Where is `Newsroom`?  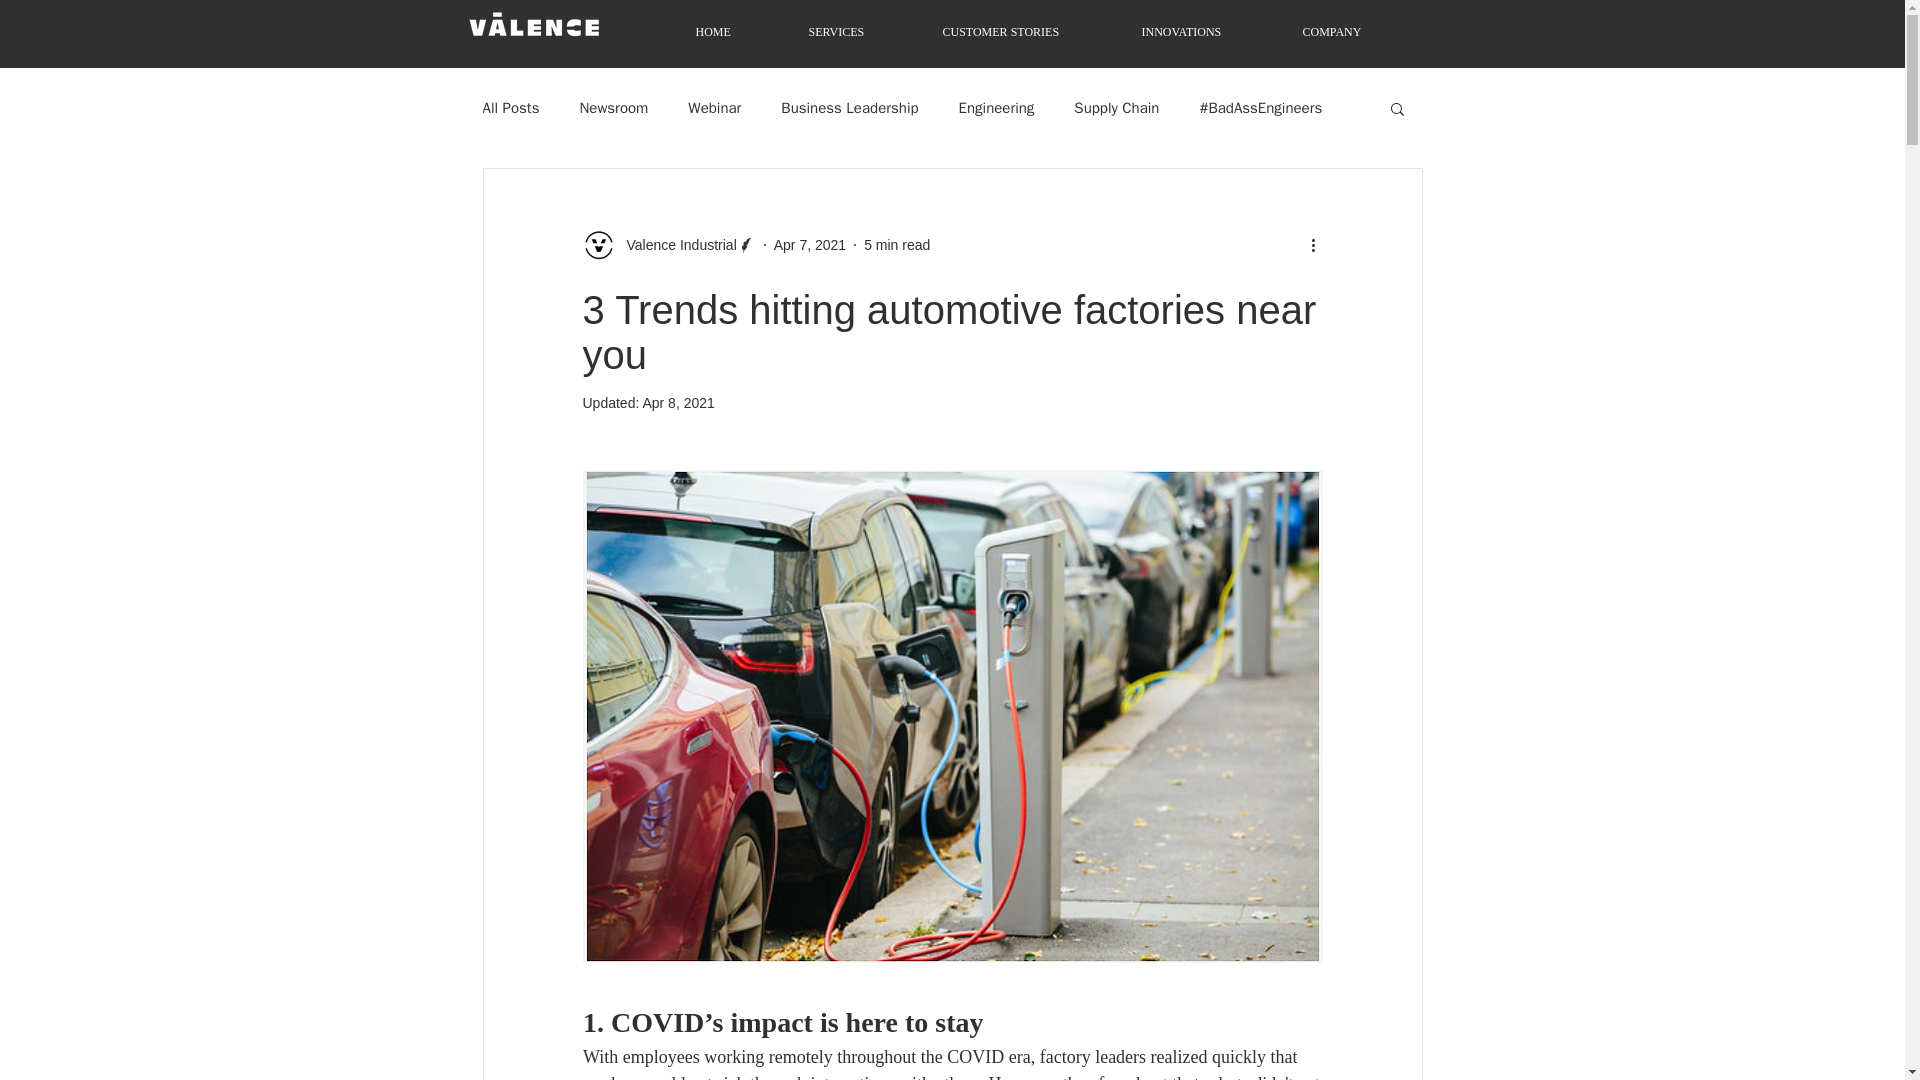 Newsroom is located at coordinates (614, 107).